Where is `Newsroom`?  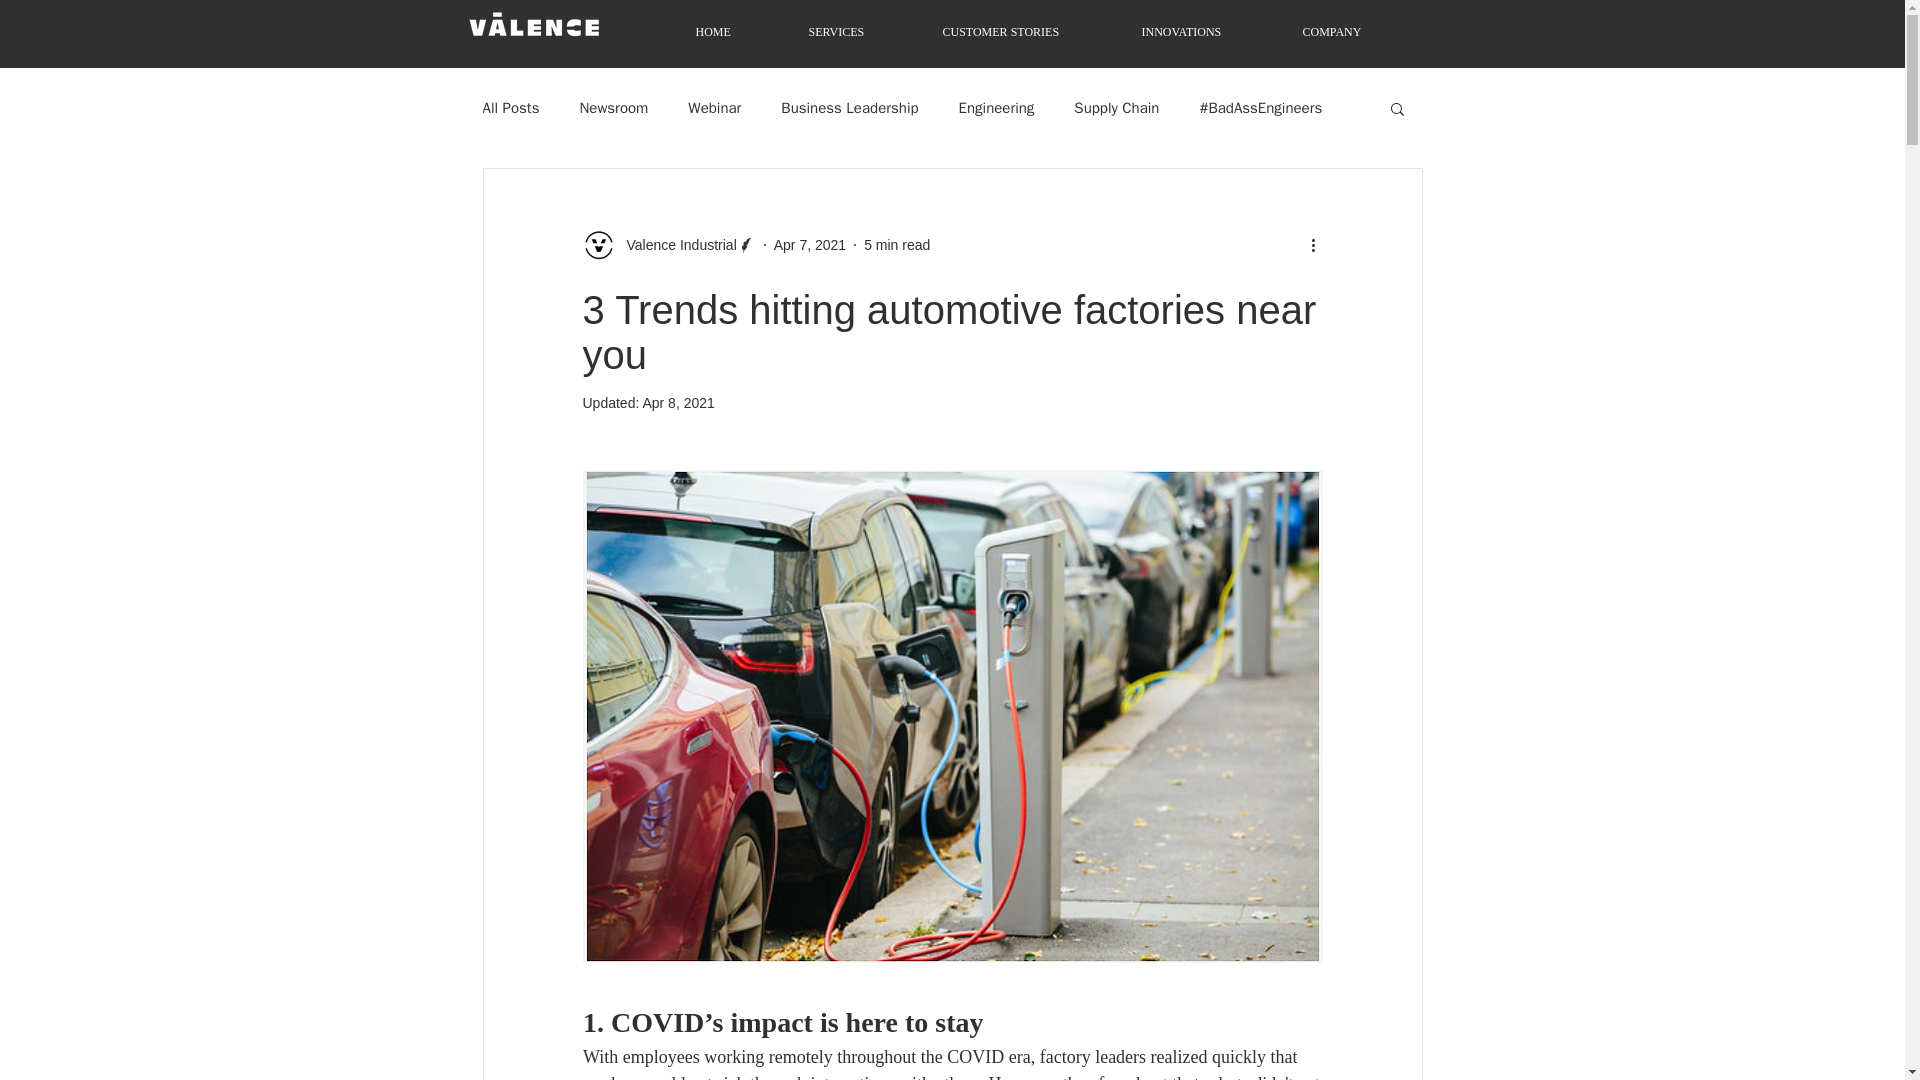 Newsroom is located at coordinates (614, 107).